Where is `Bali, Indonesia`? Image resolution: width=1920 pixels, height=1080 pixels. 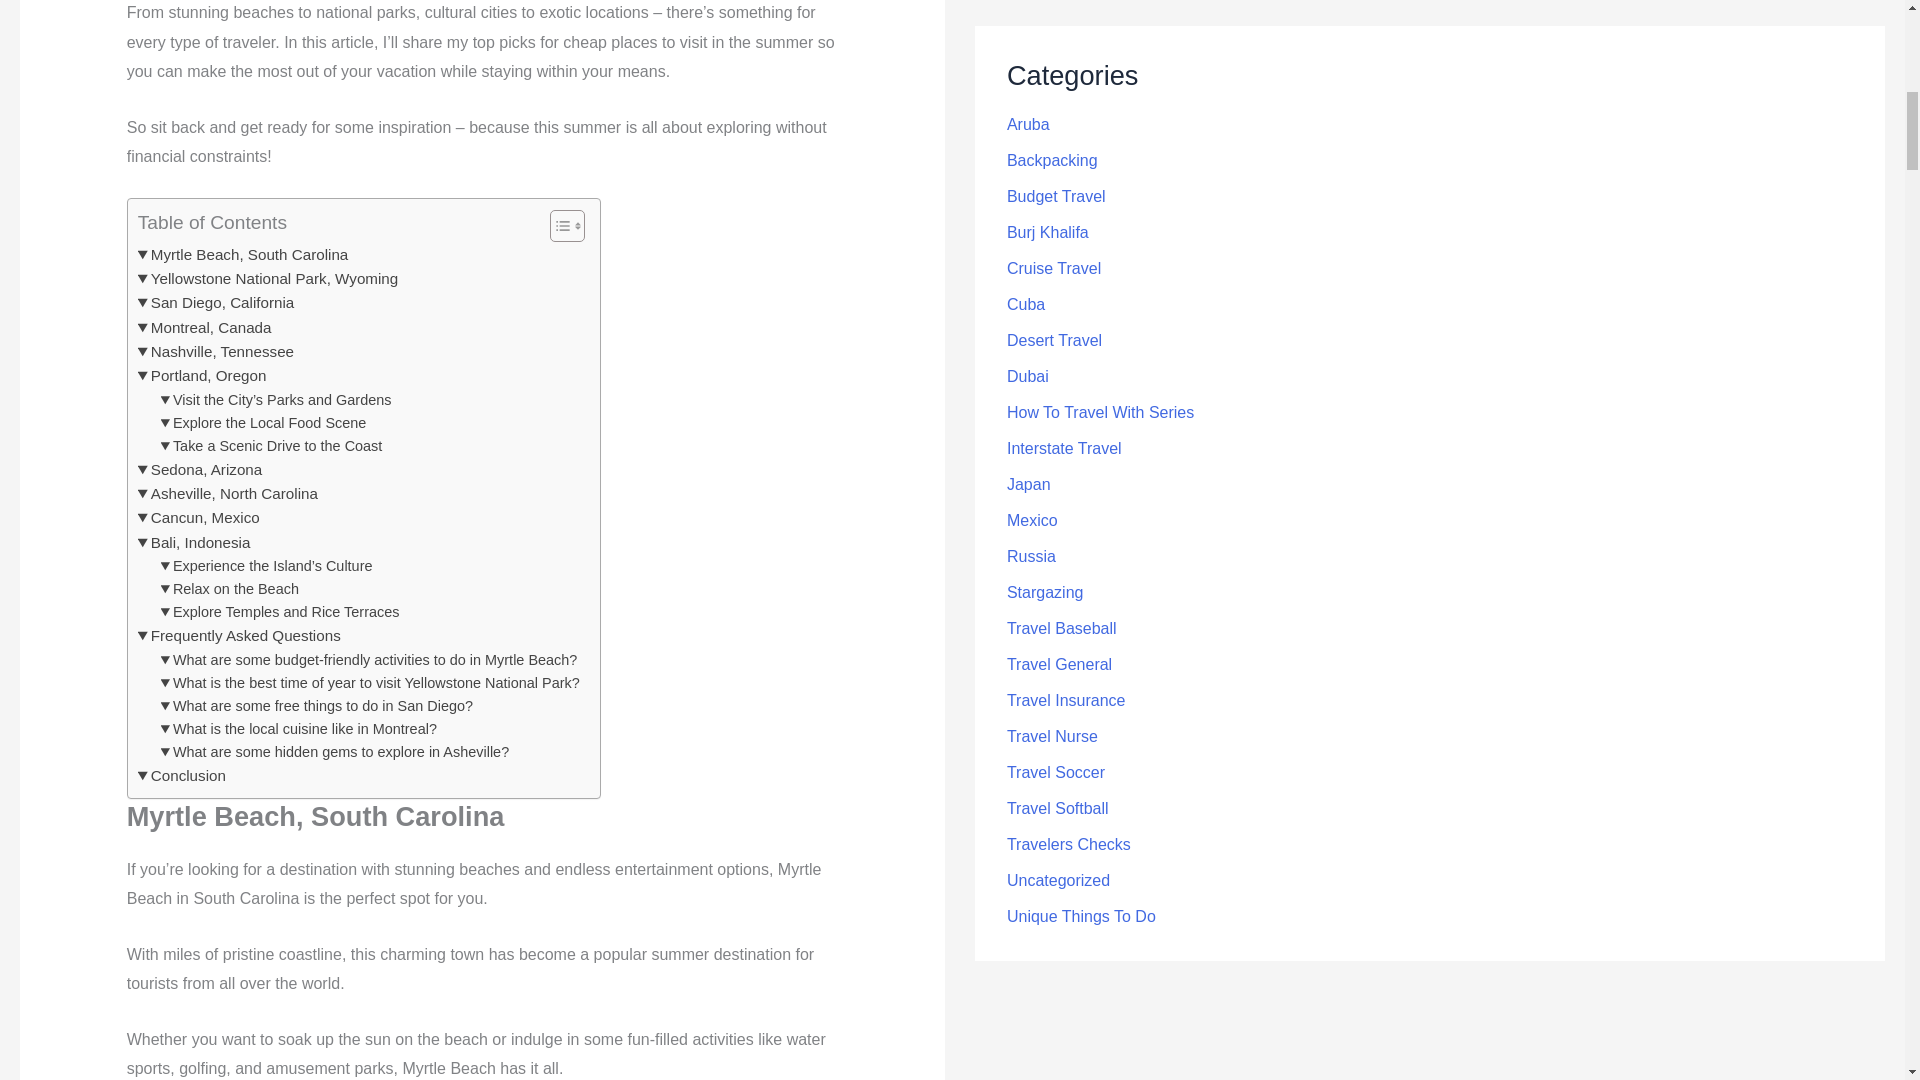 Bali, Indonesia is located at coordinates (194, 543).